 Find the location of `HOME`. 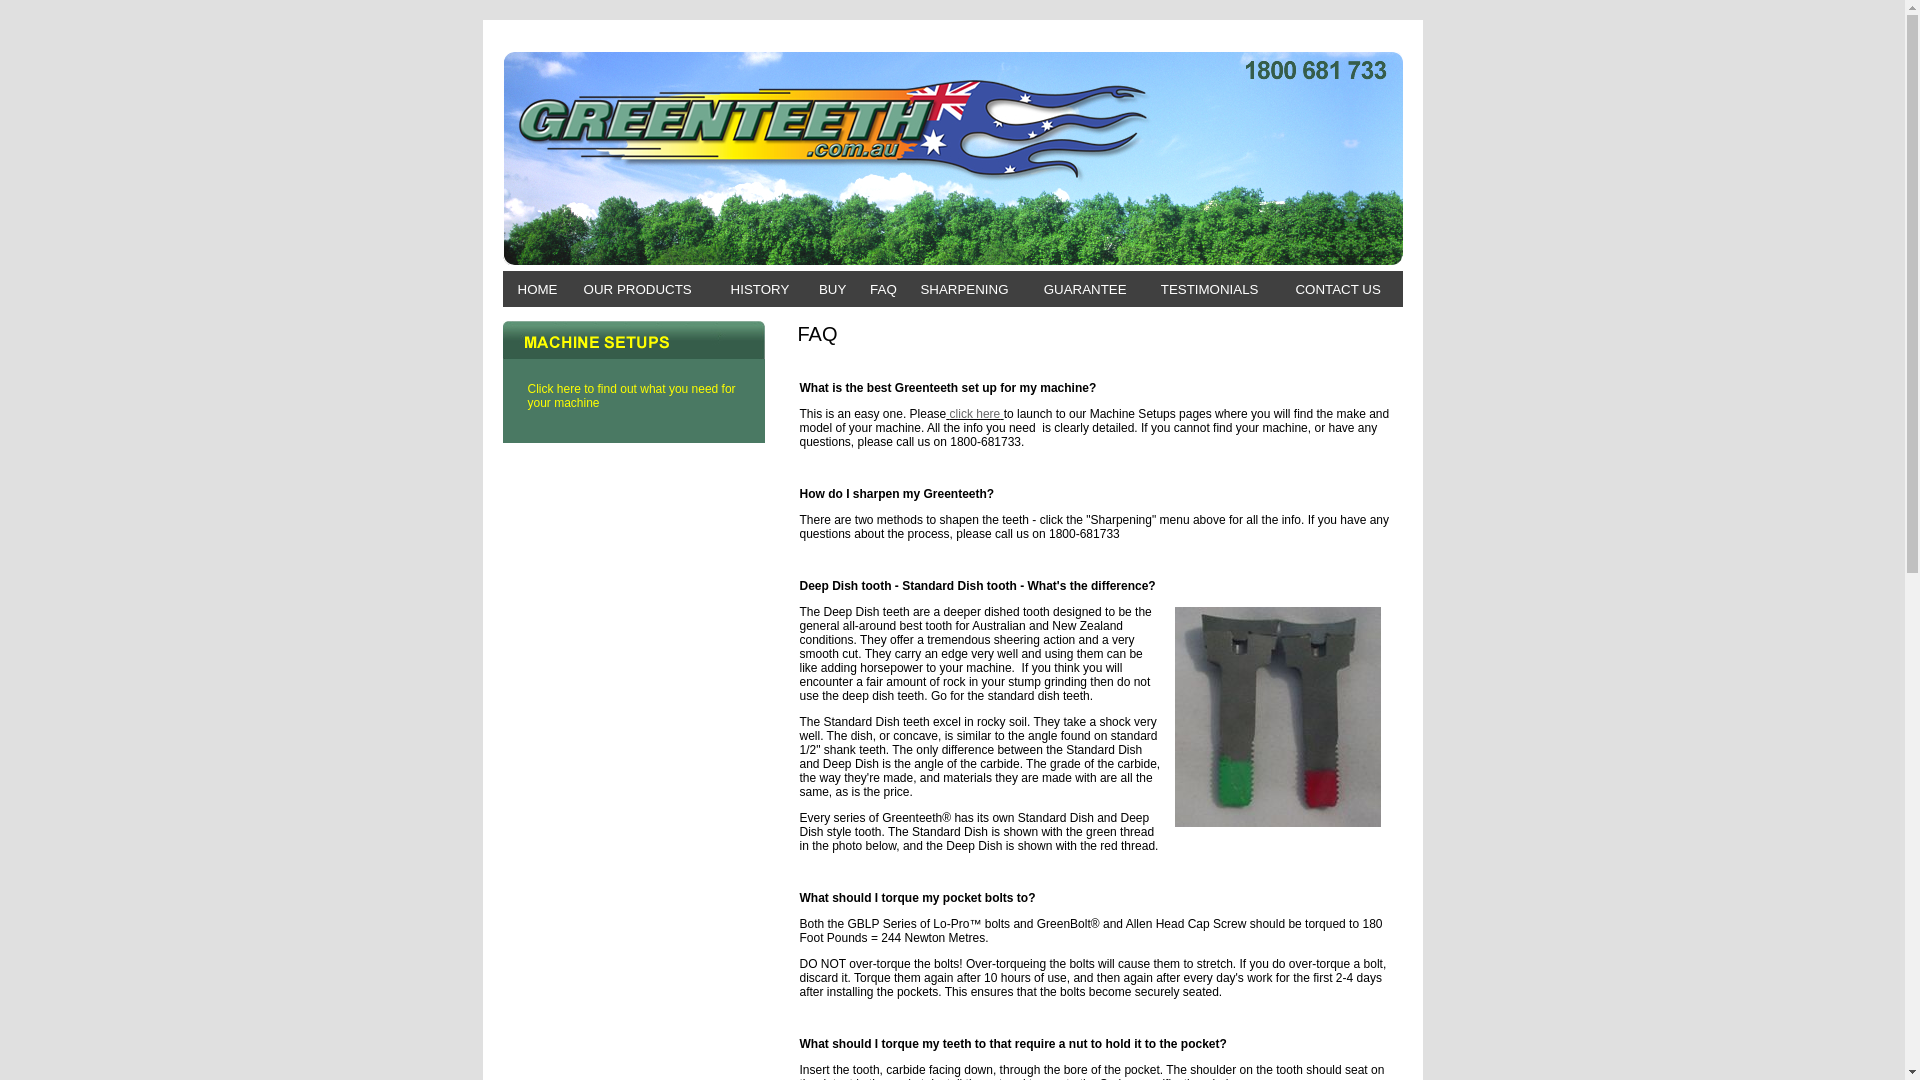

HOME is located at coordinates (538, 290).